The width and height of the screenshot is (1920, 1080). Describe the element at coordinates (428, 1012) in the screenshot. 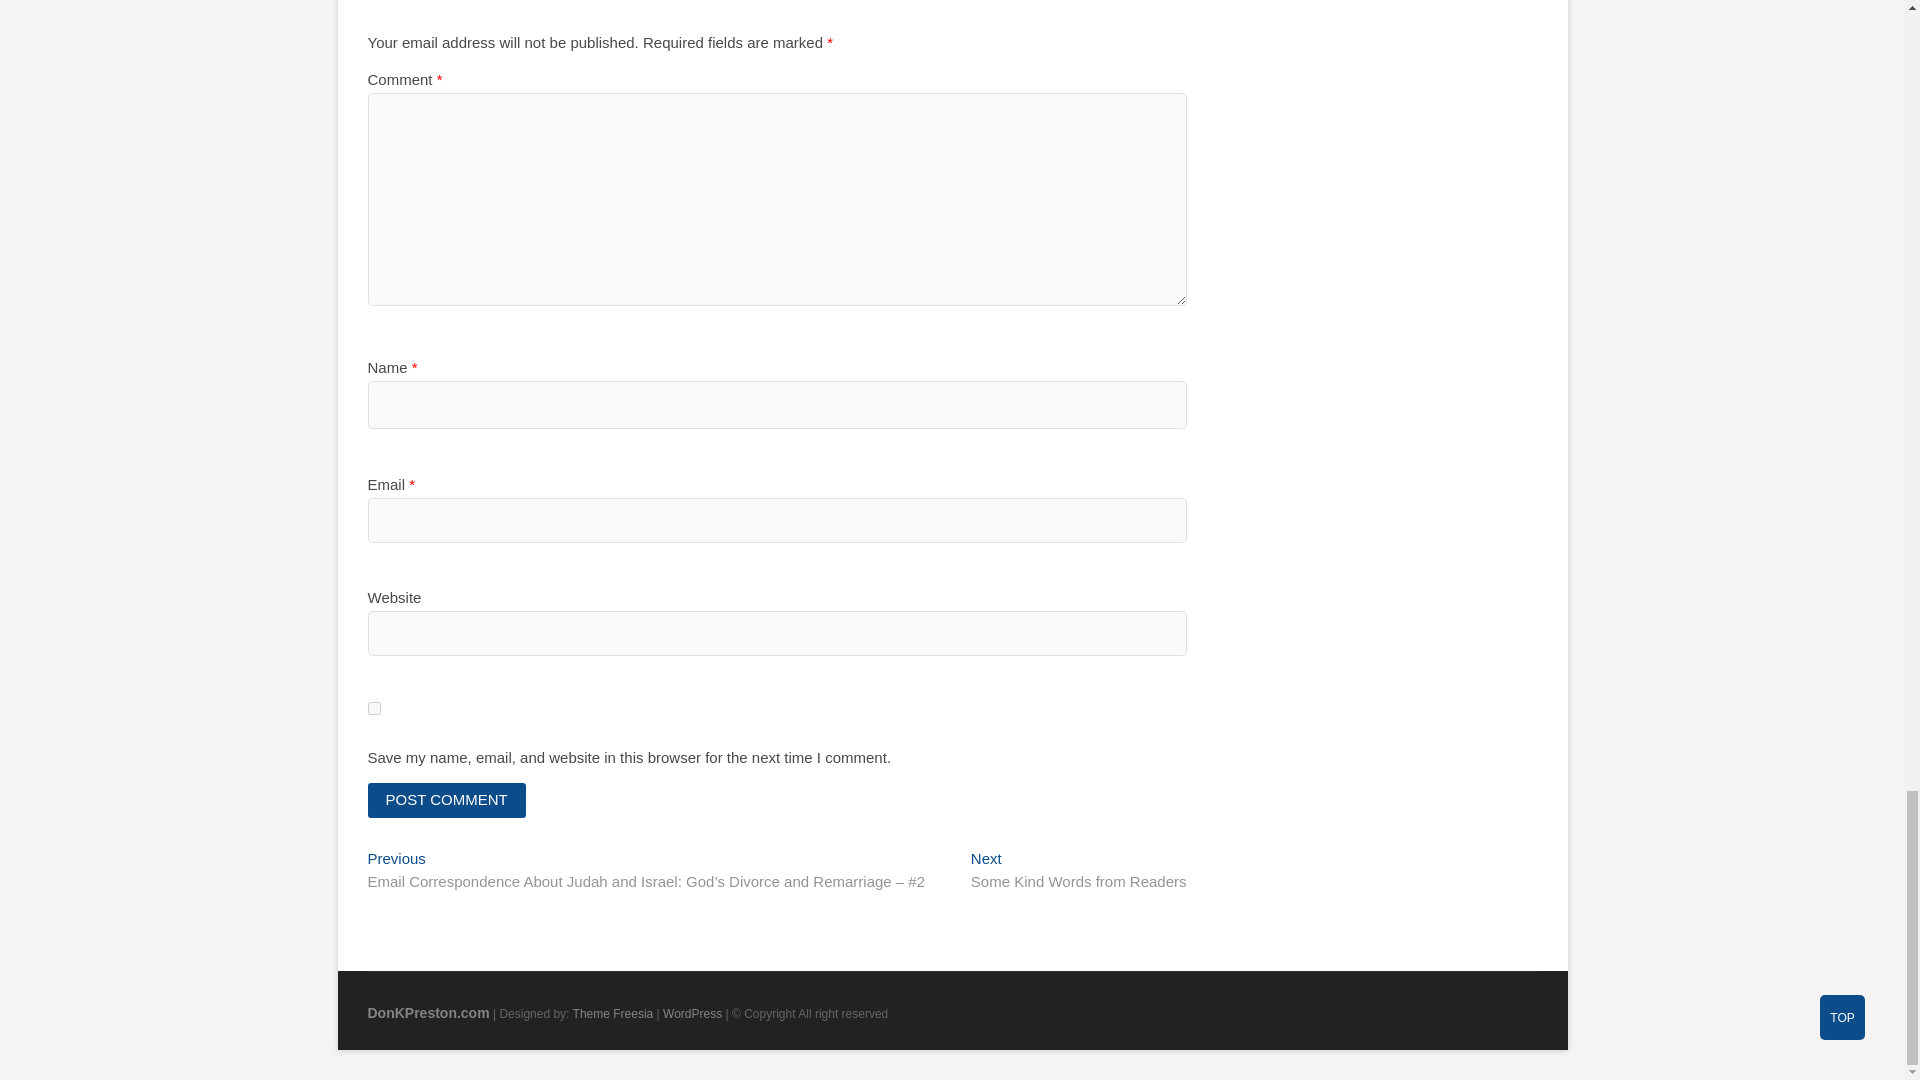

I see `DonKPreston.com` at that location.